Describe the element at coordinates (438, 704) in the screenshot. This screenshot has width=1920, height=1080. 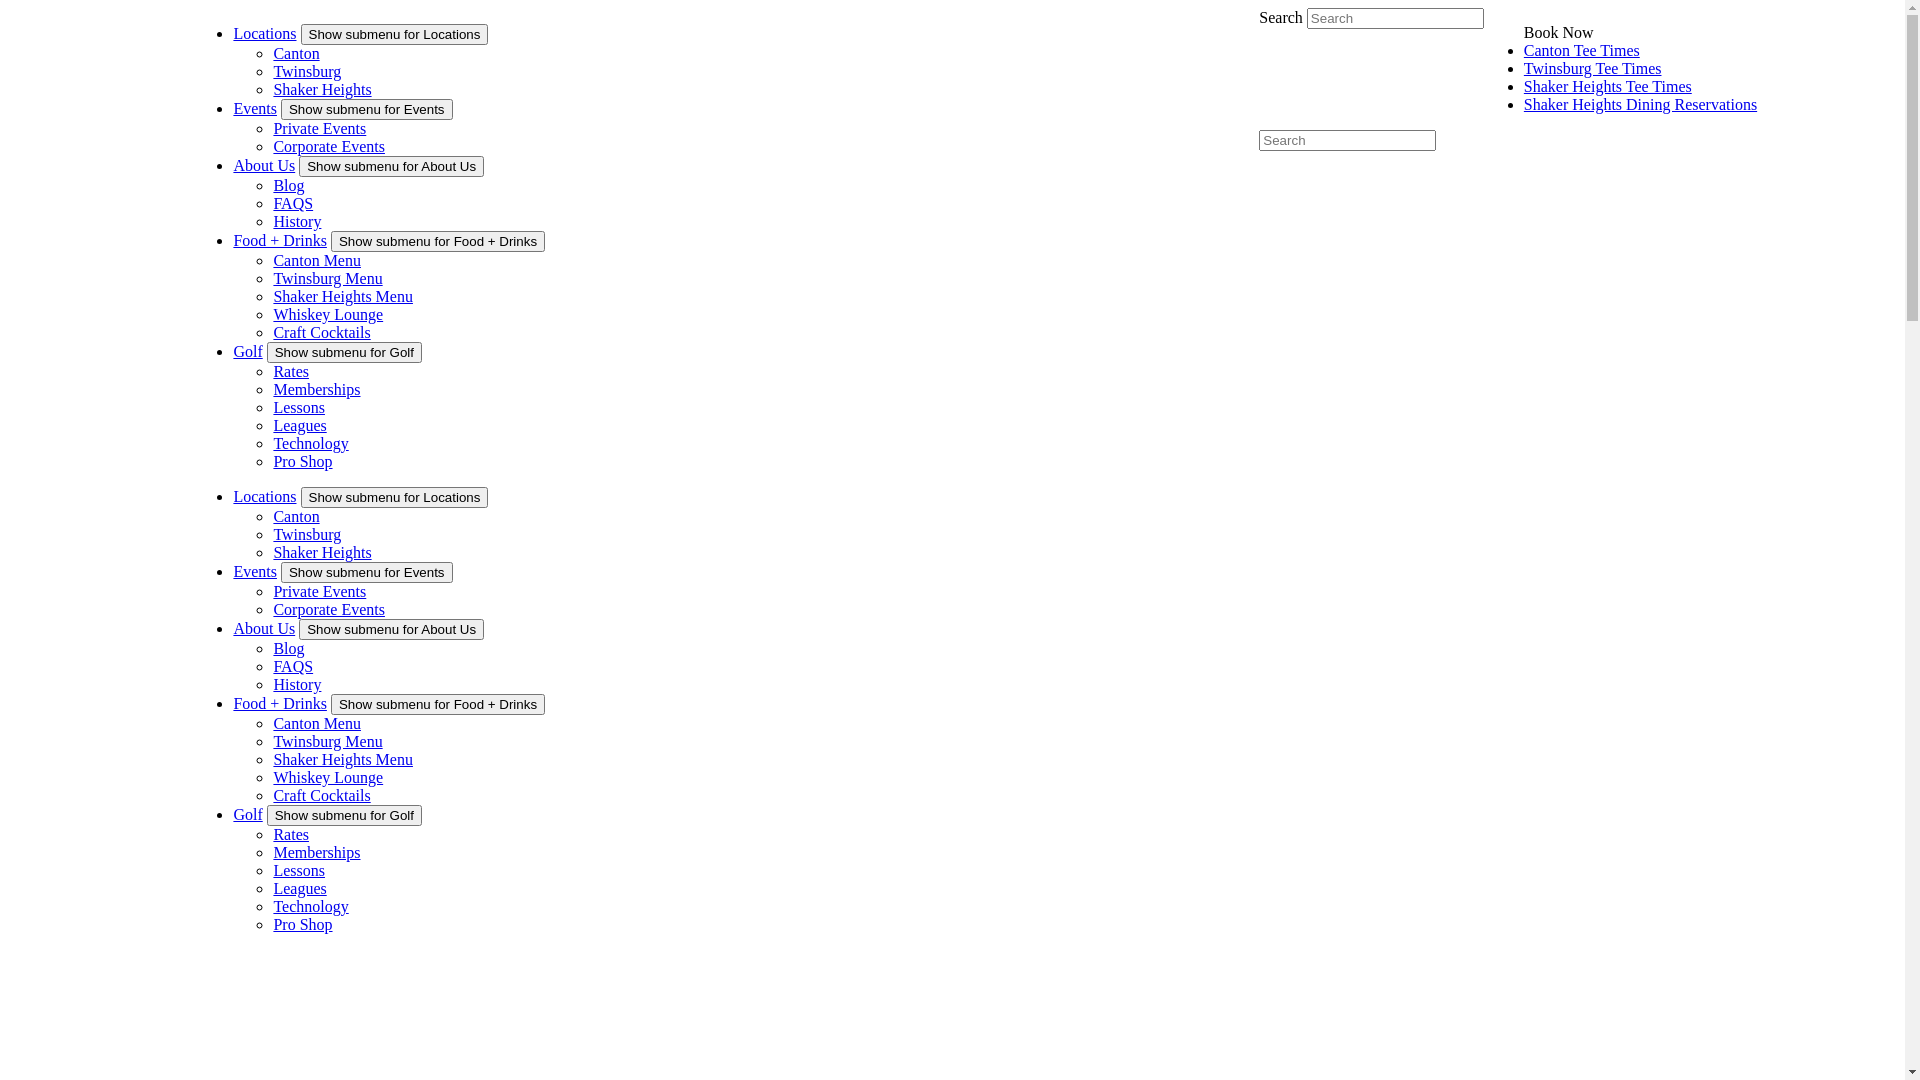
I see `Show submenu for Food + Drinks` at that location.